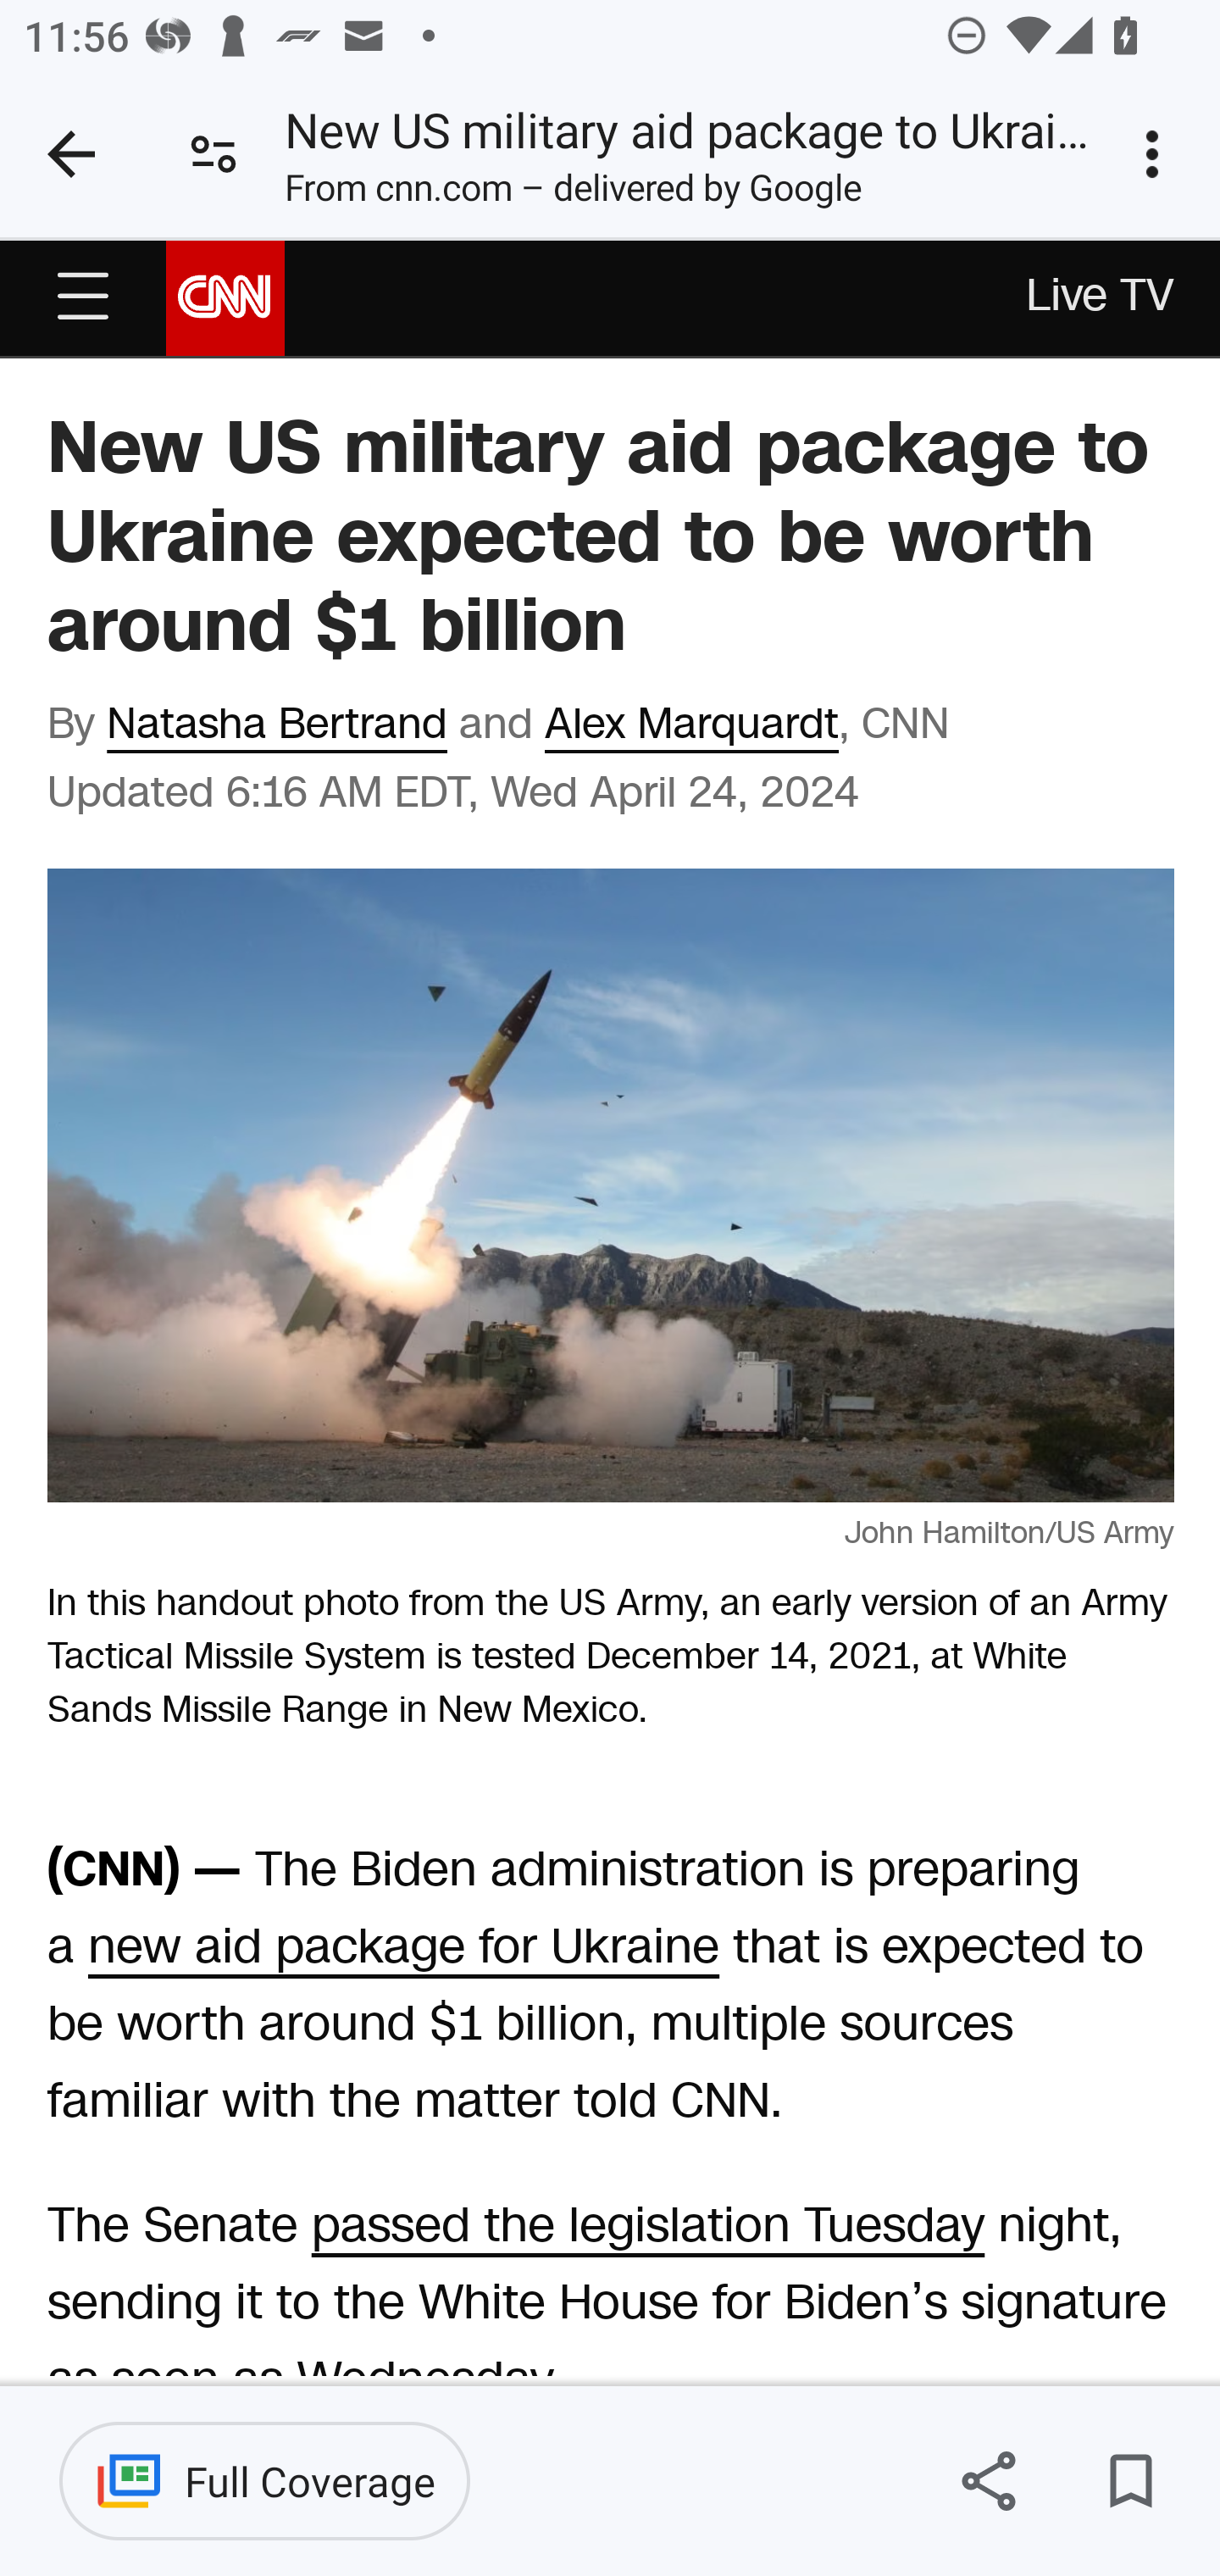  Describe the element at coordinates (1101, 298) in the screenshot. I see `Live TV` at that location.